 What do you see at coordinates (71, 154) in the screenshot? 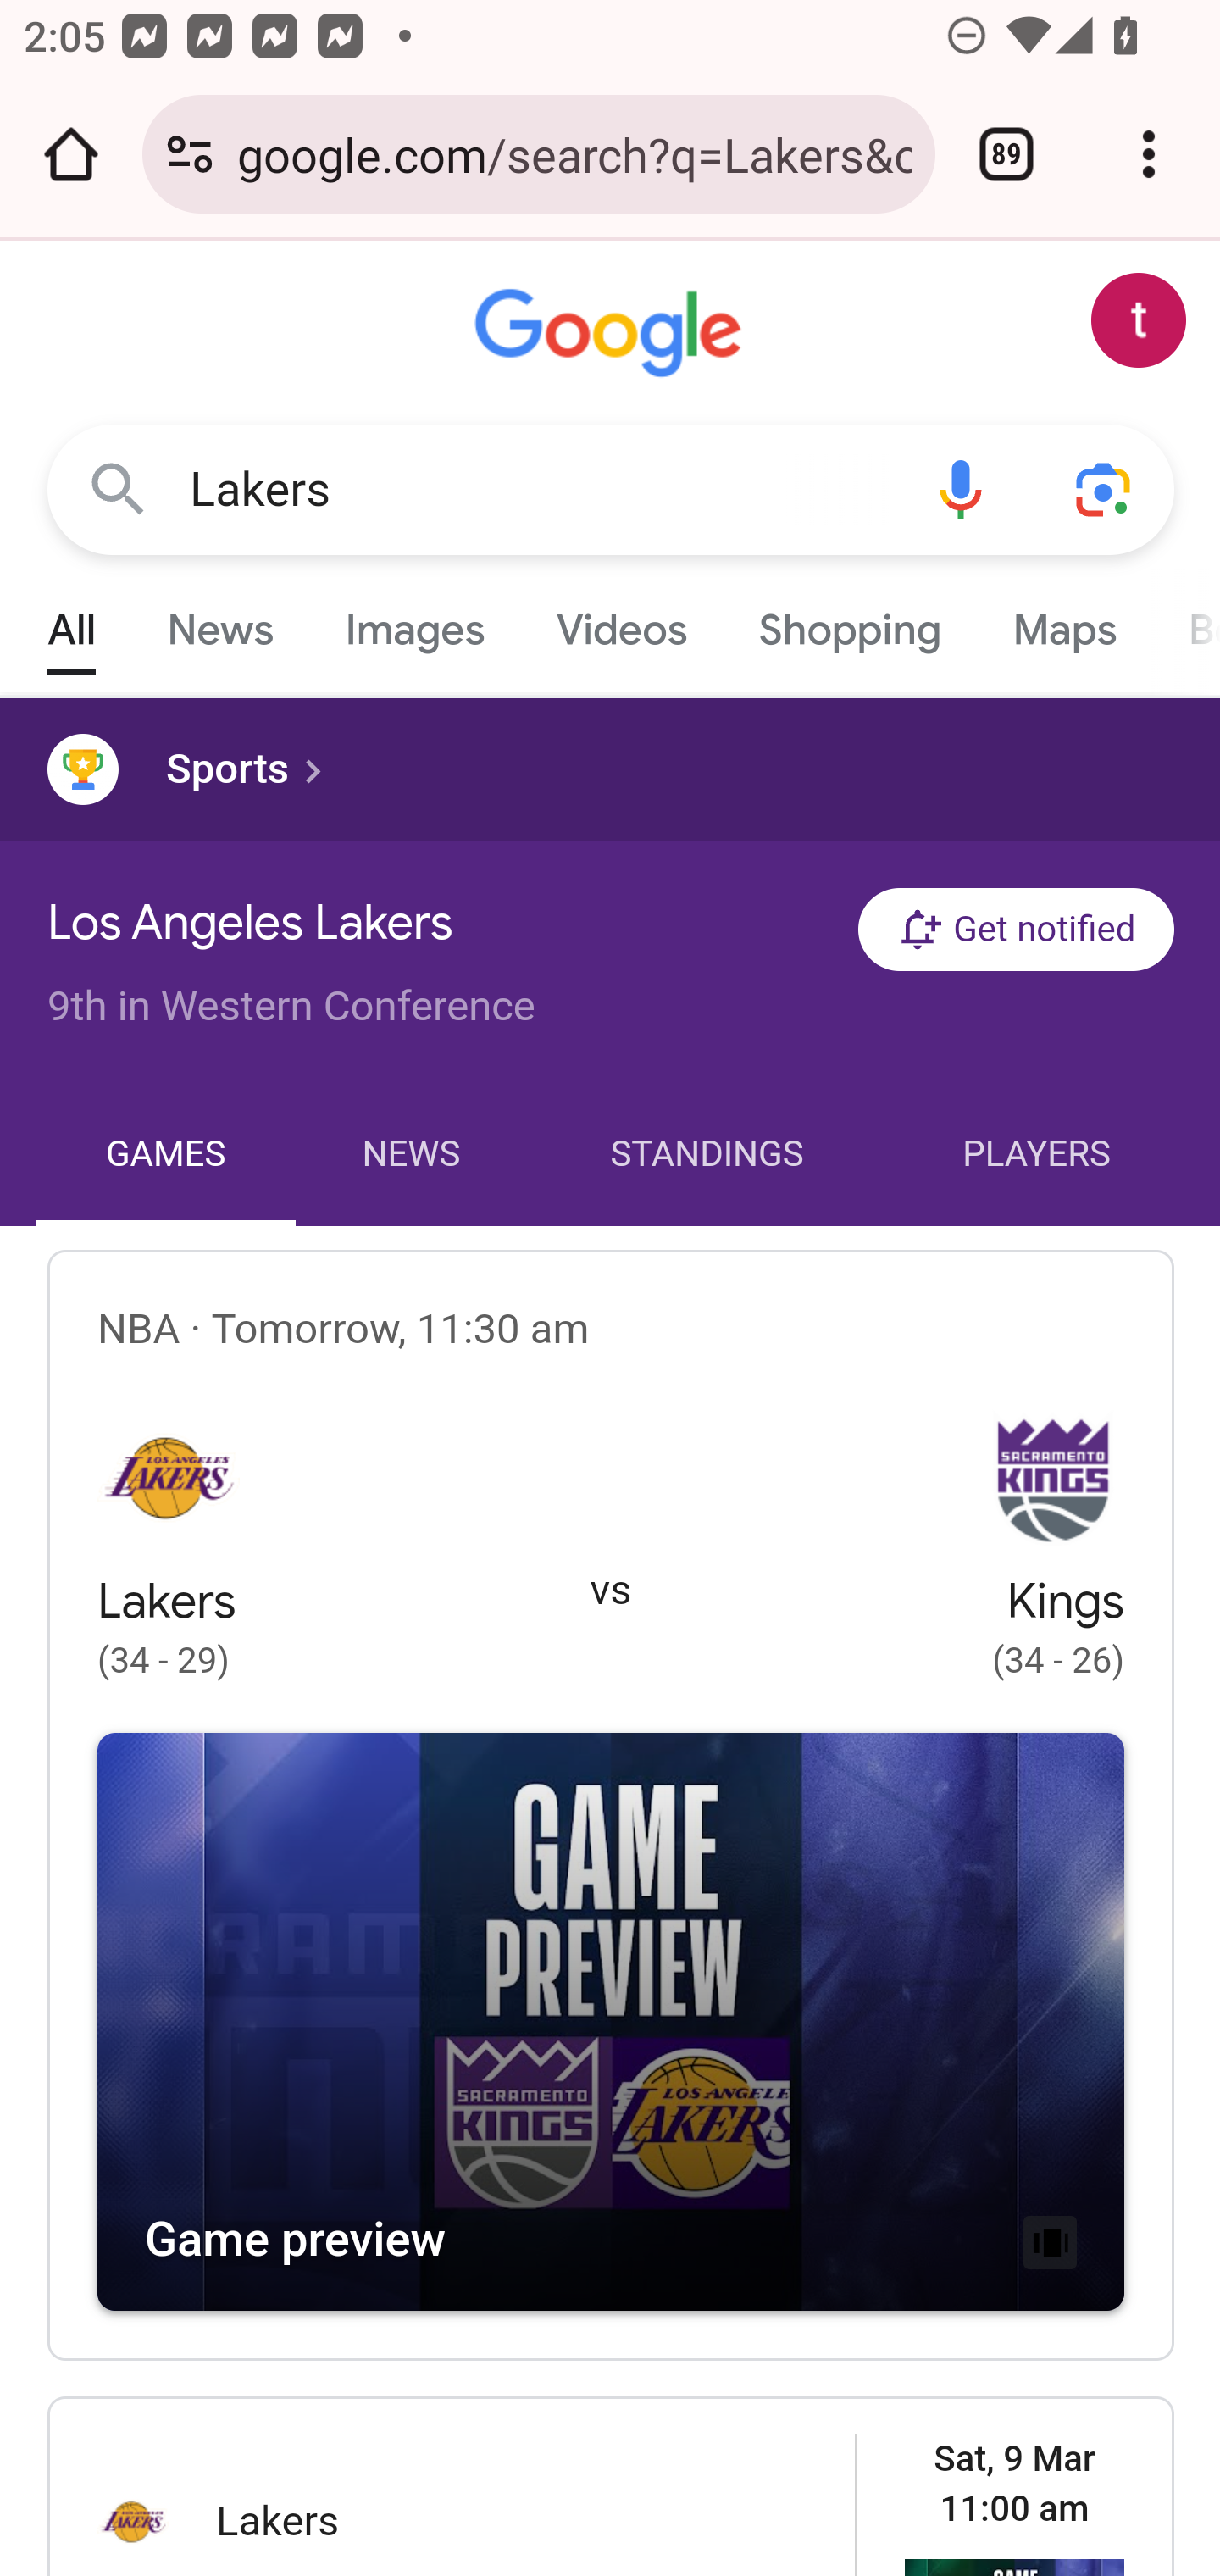
I see `Open the home page` at bounding box center [71, 154].